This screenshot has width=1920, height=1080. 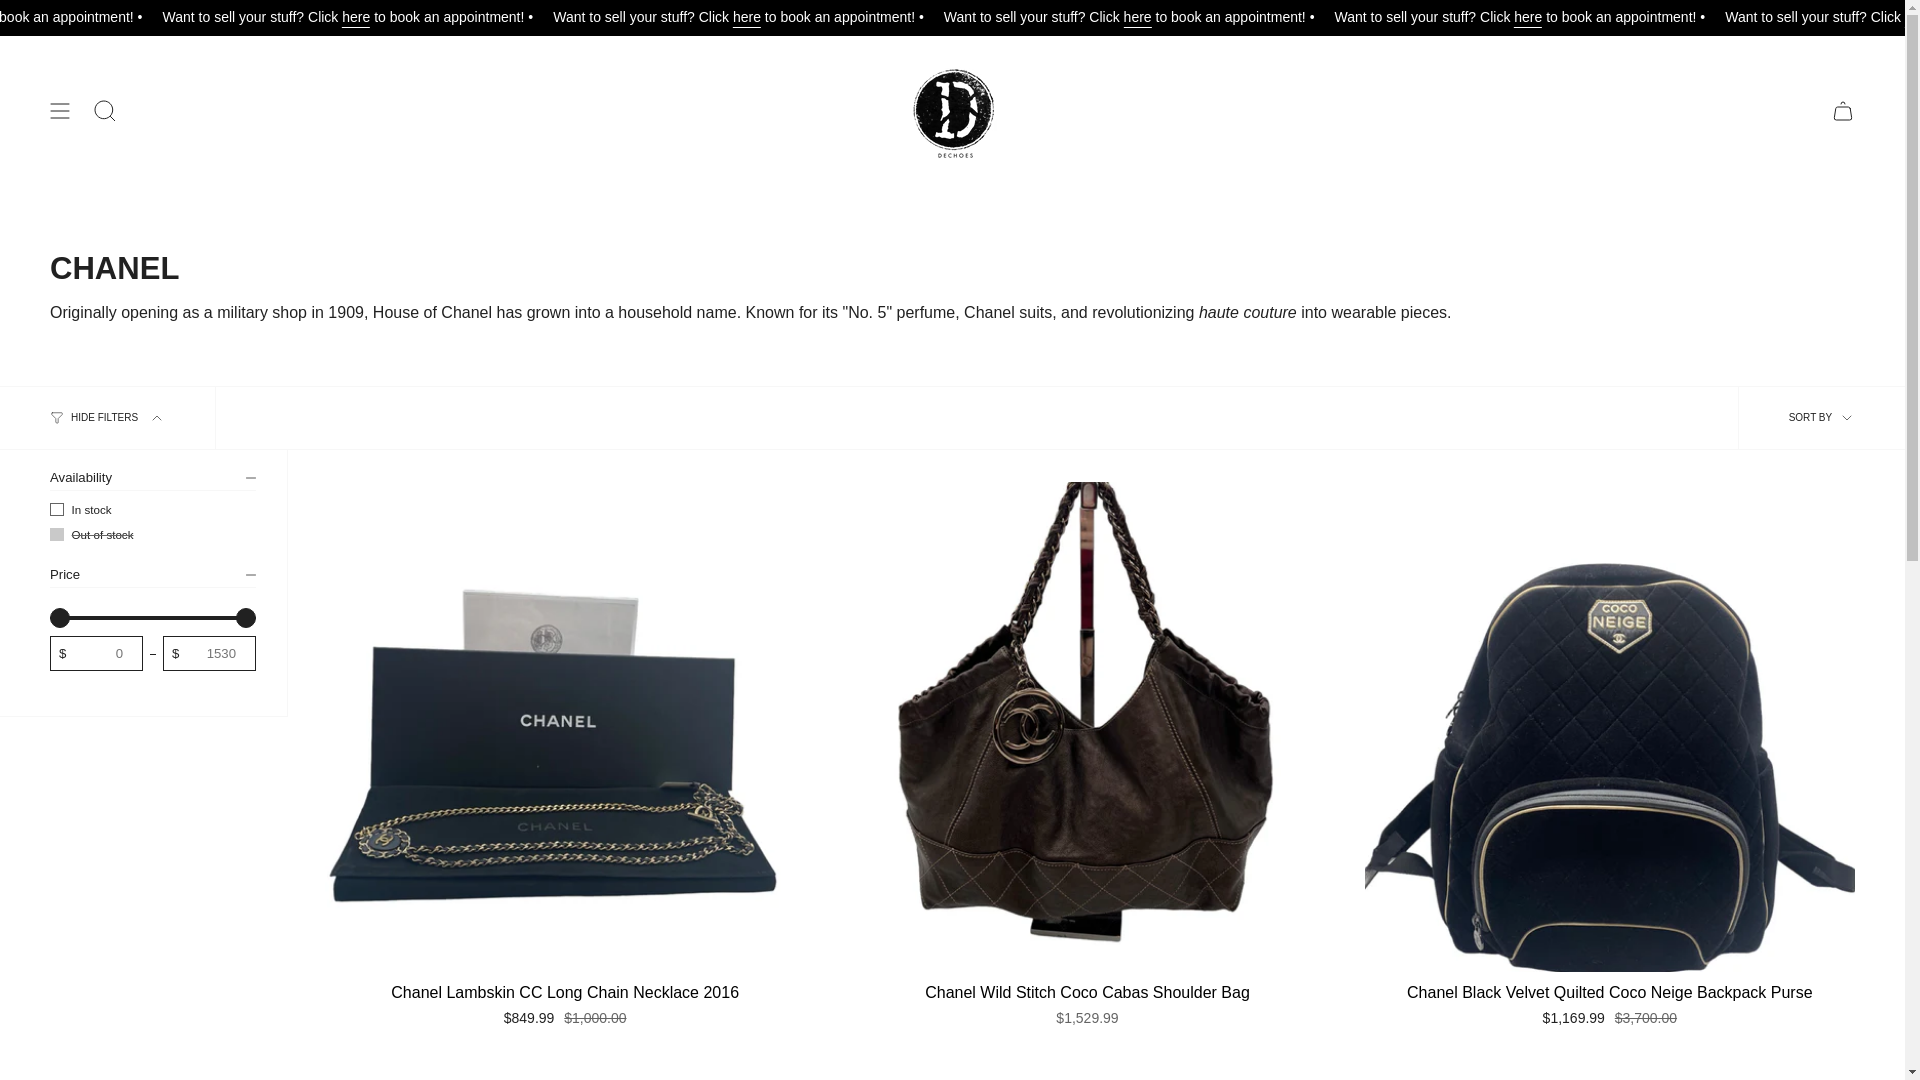 What do you see at coordinates (198, 19) in the screenshot?
I see `here` at bounding box center [198, 19].